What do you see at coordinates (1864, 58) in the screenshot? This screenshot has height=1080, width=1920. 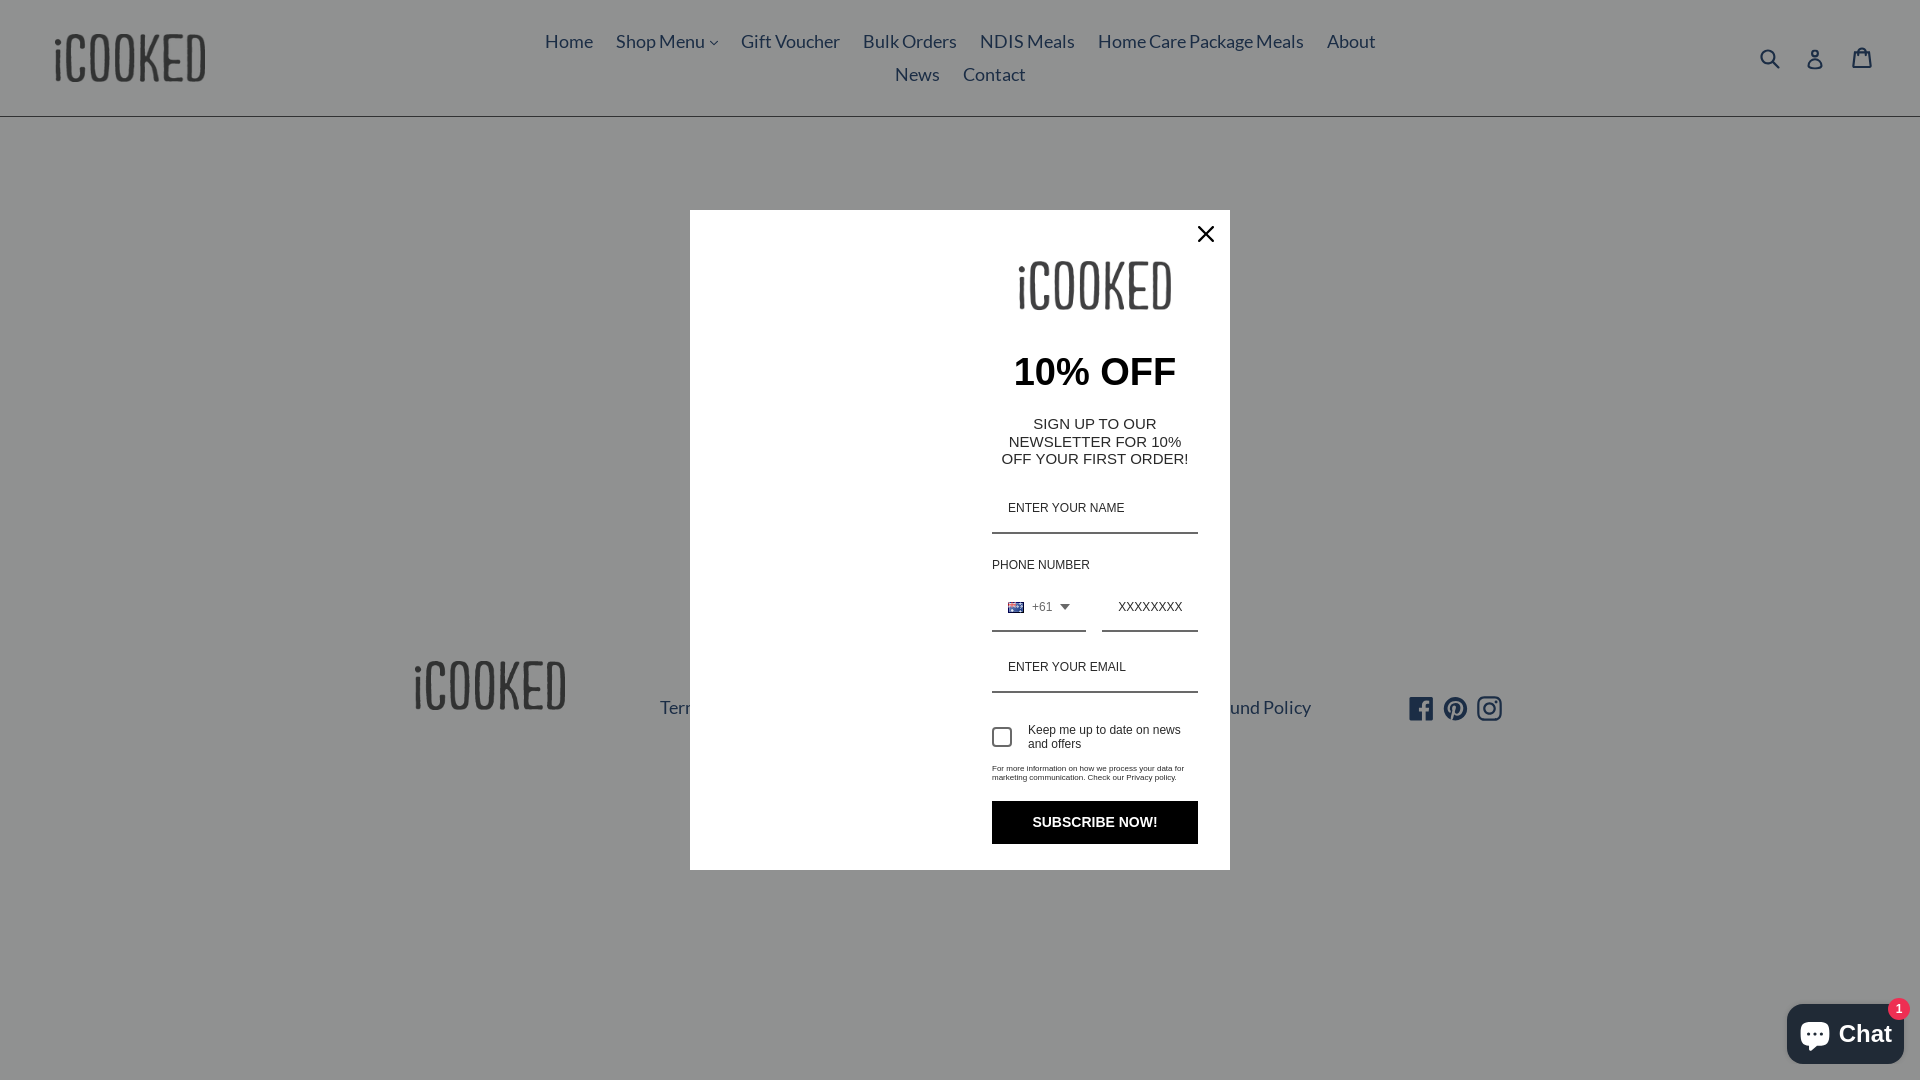 I see `Cart
Cart` at bounding box center [1864, 58].